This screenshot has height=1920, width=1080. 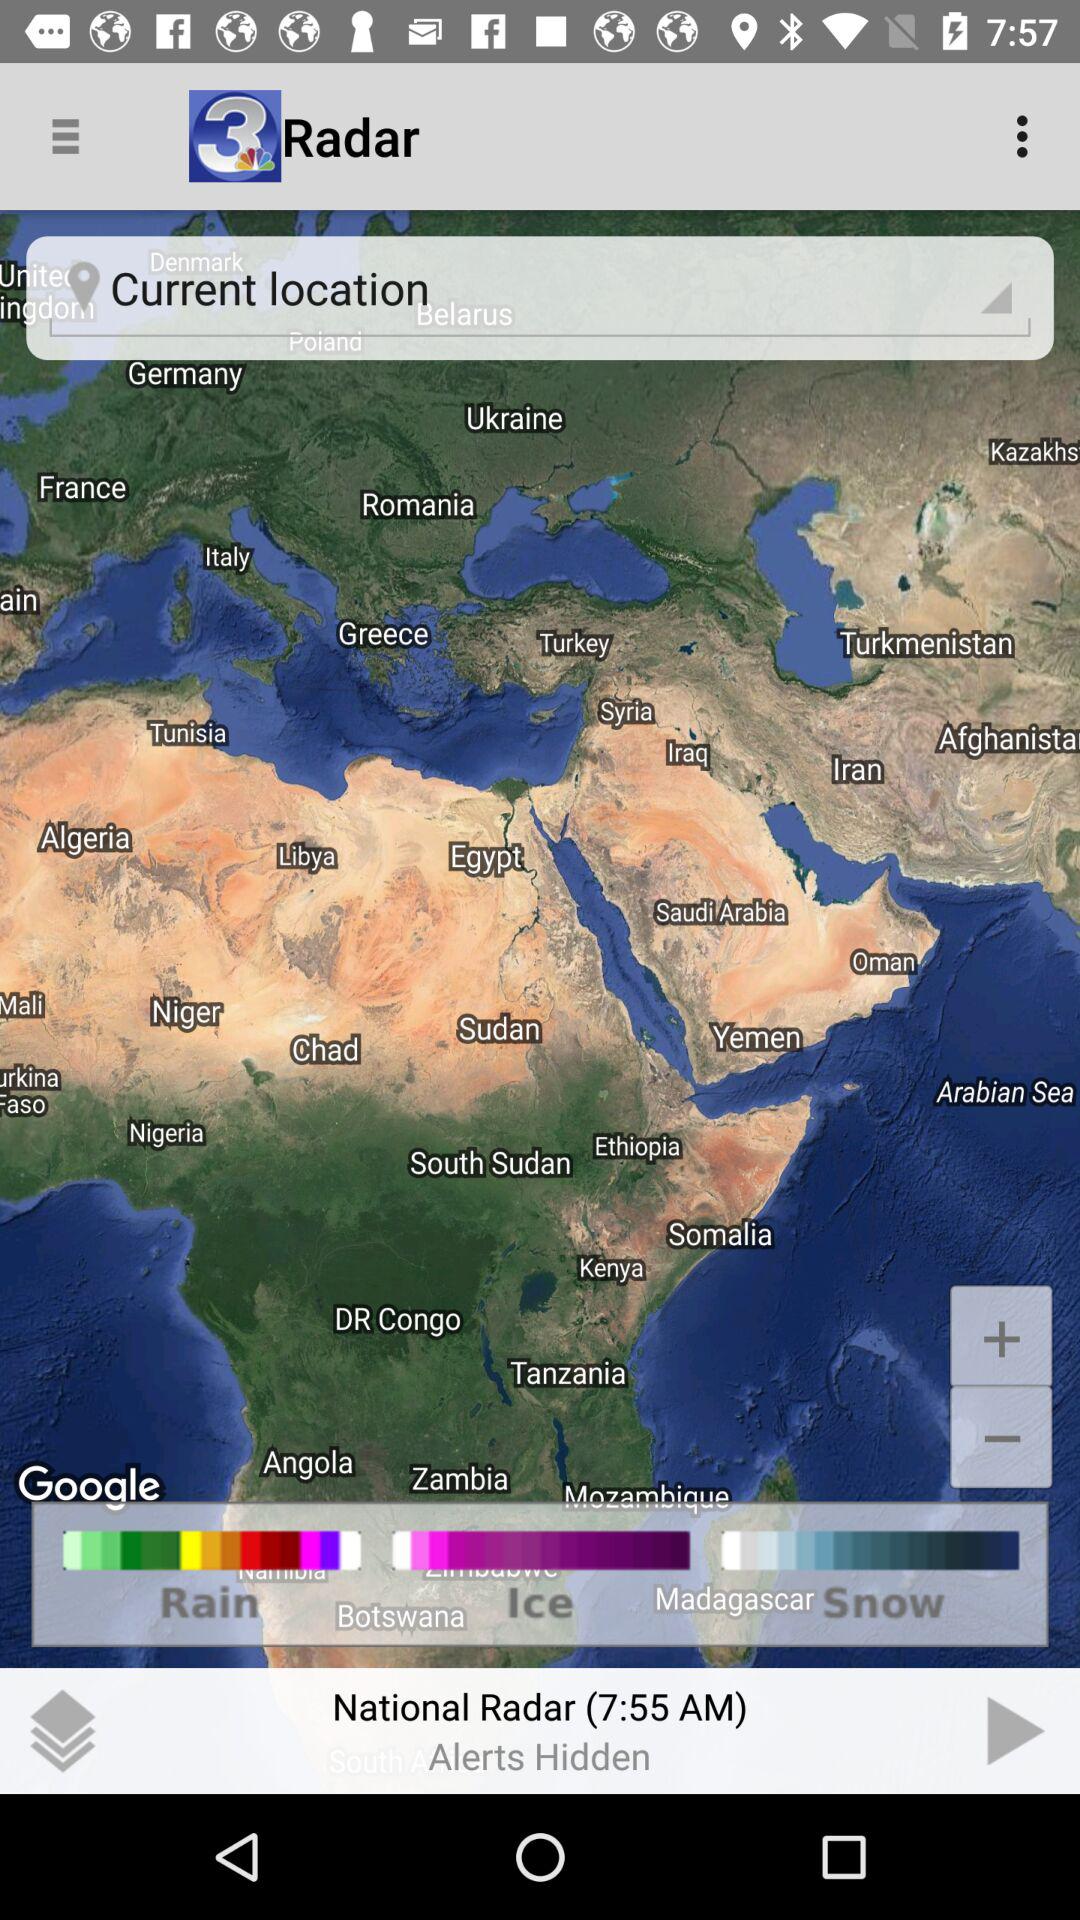 I want to click on go back, so click(x=1017, y=1731).